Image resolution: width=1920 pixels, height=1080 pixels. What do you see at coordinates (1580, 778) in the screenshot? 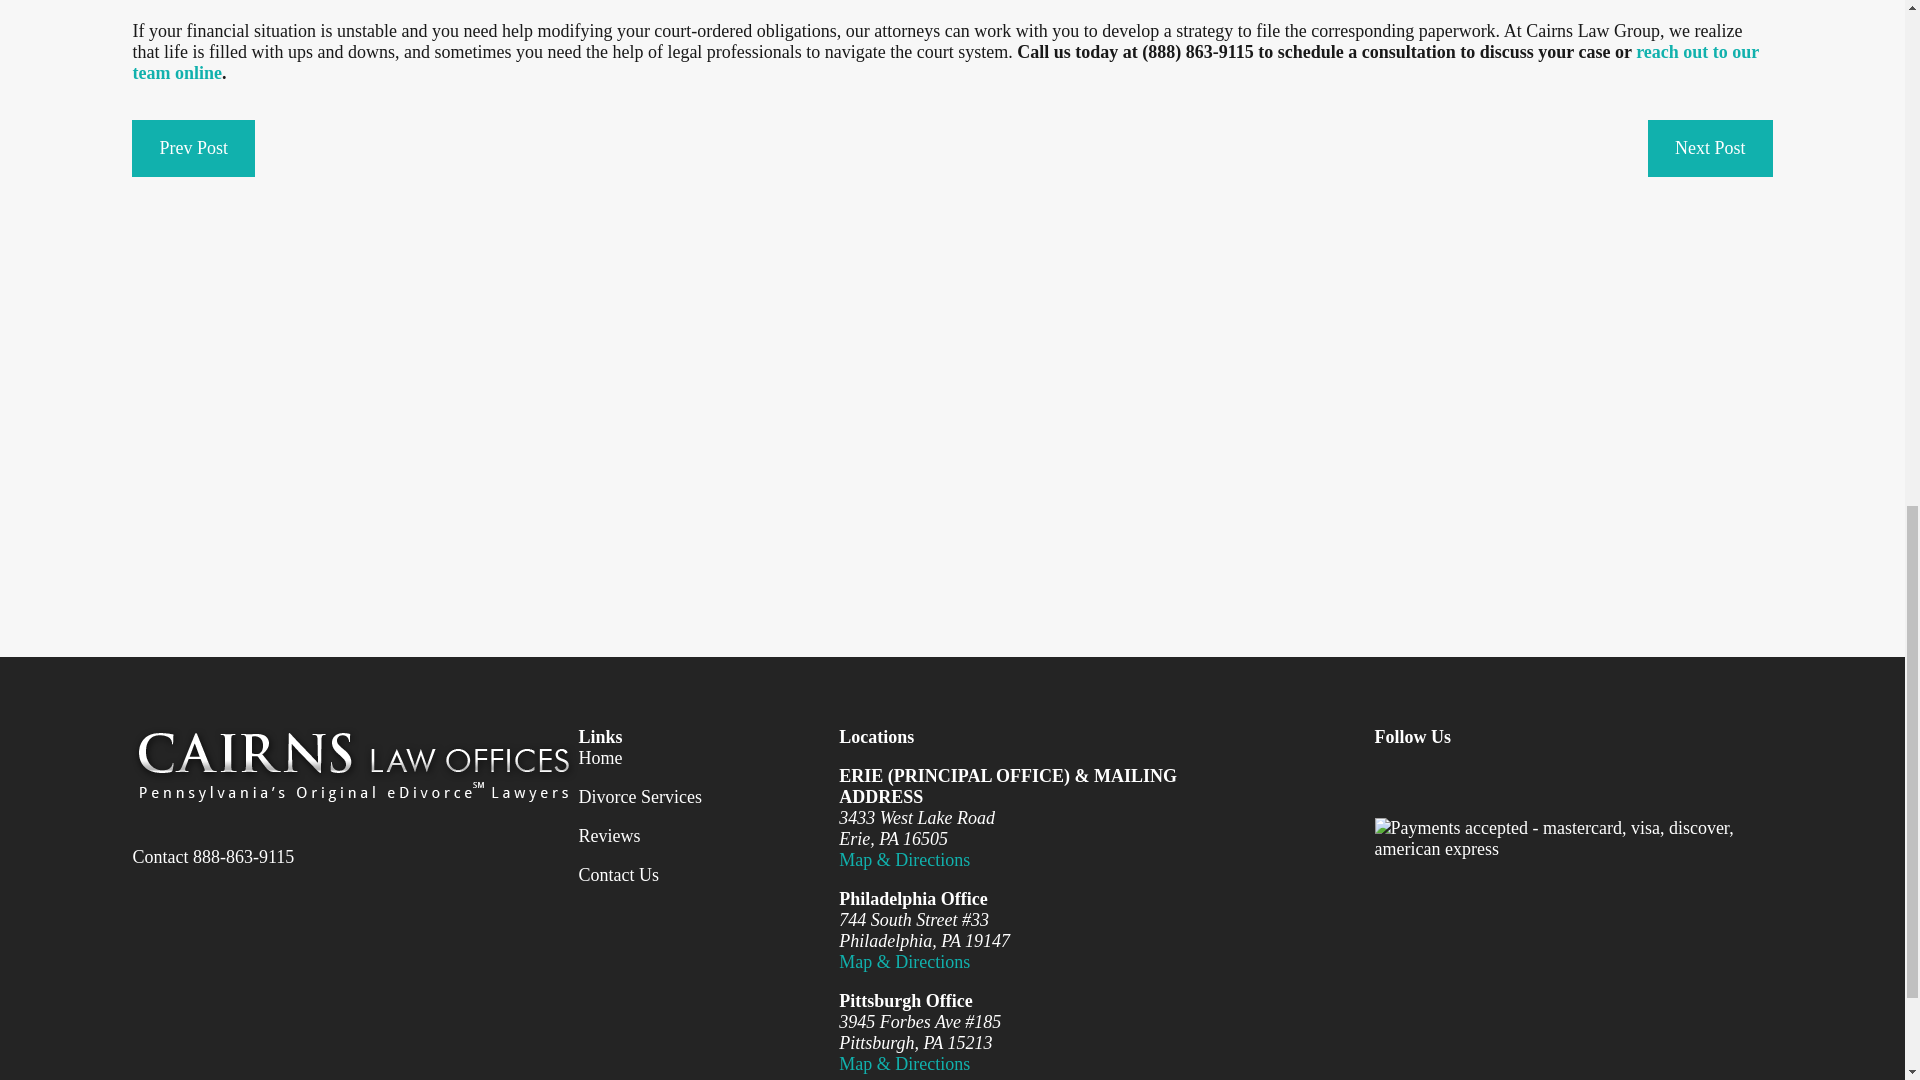
I see `Google Business Profile` at bounding box center [1580, 778].